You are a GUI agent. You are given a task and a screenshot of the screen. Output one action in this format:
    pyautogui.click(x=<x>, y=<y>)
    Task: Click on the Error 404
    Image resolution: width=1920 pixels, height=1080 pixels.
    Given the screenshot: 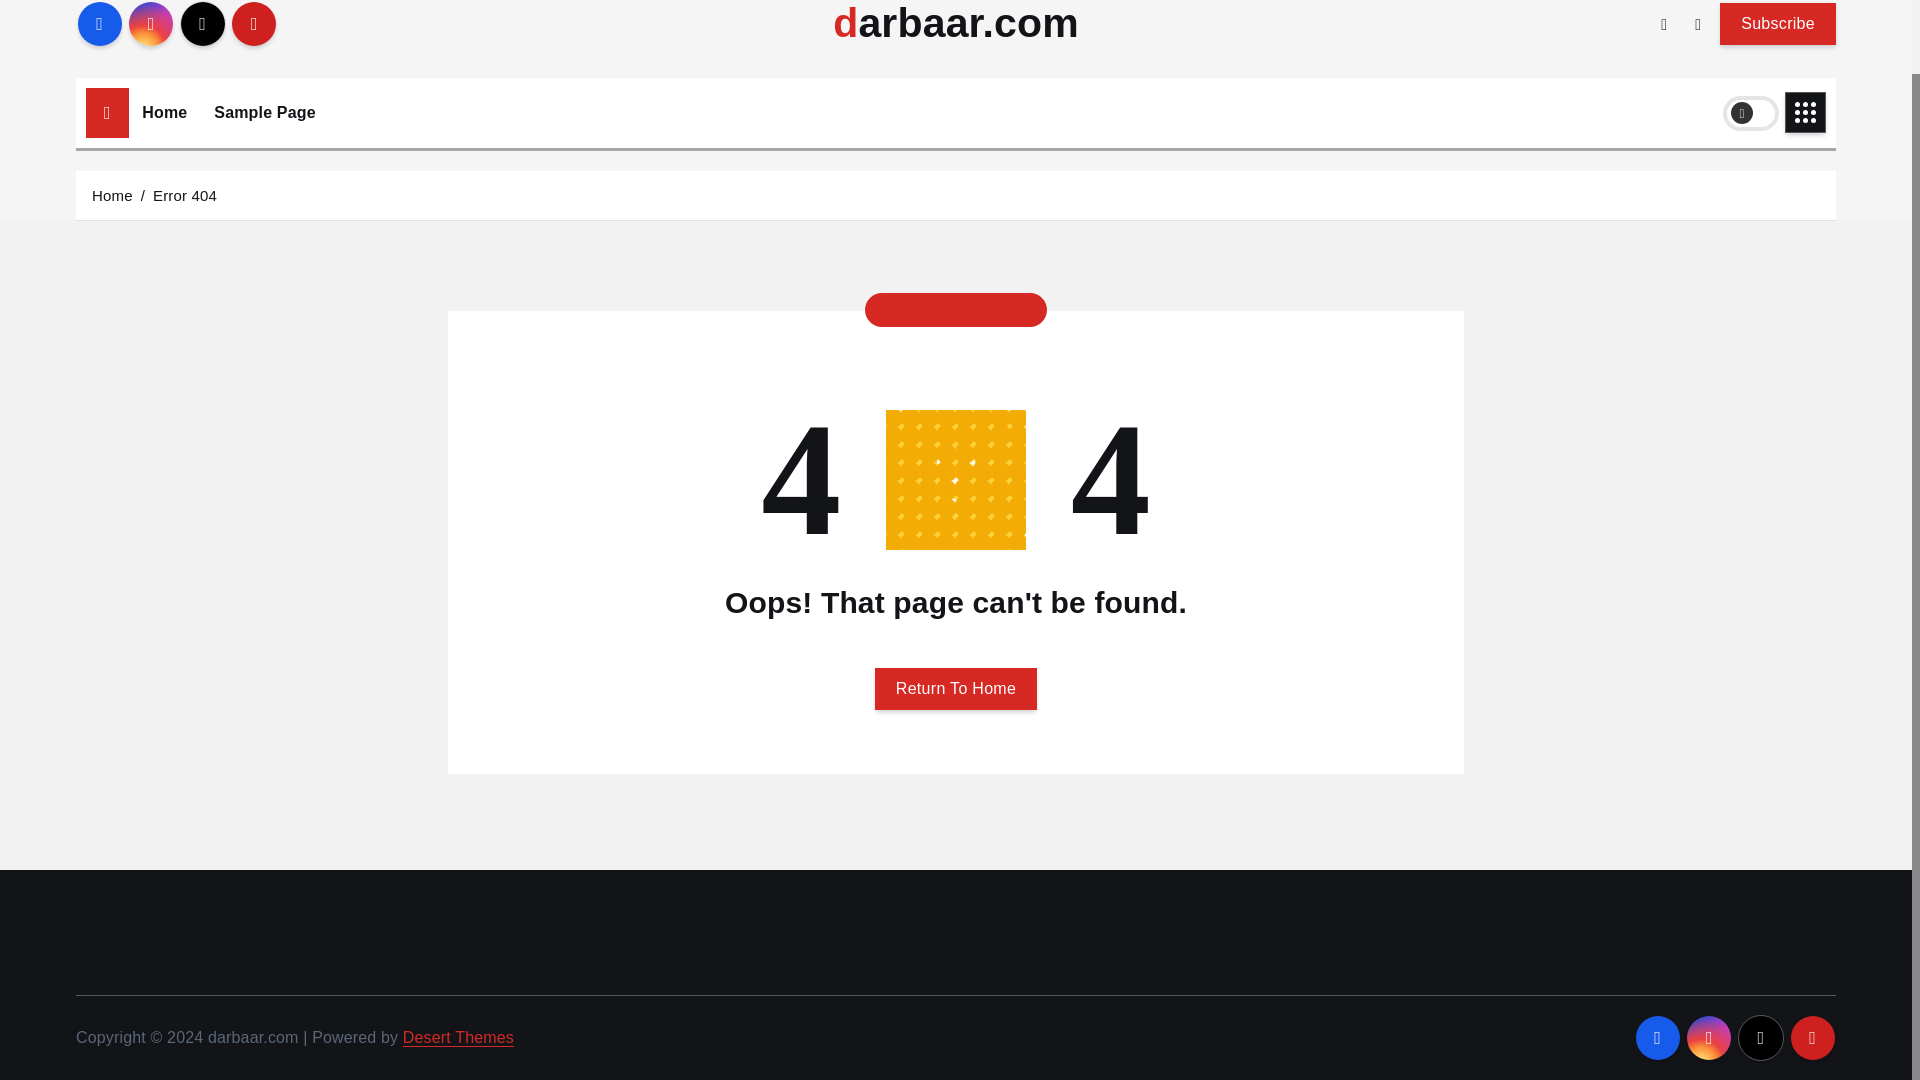 What is the action you would take?
    pyautogui.click(x=184, y=194)
    